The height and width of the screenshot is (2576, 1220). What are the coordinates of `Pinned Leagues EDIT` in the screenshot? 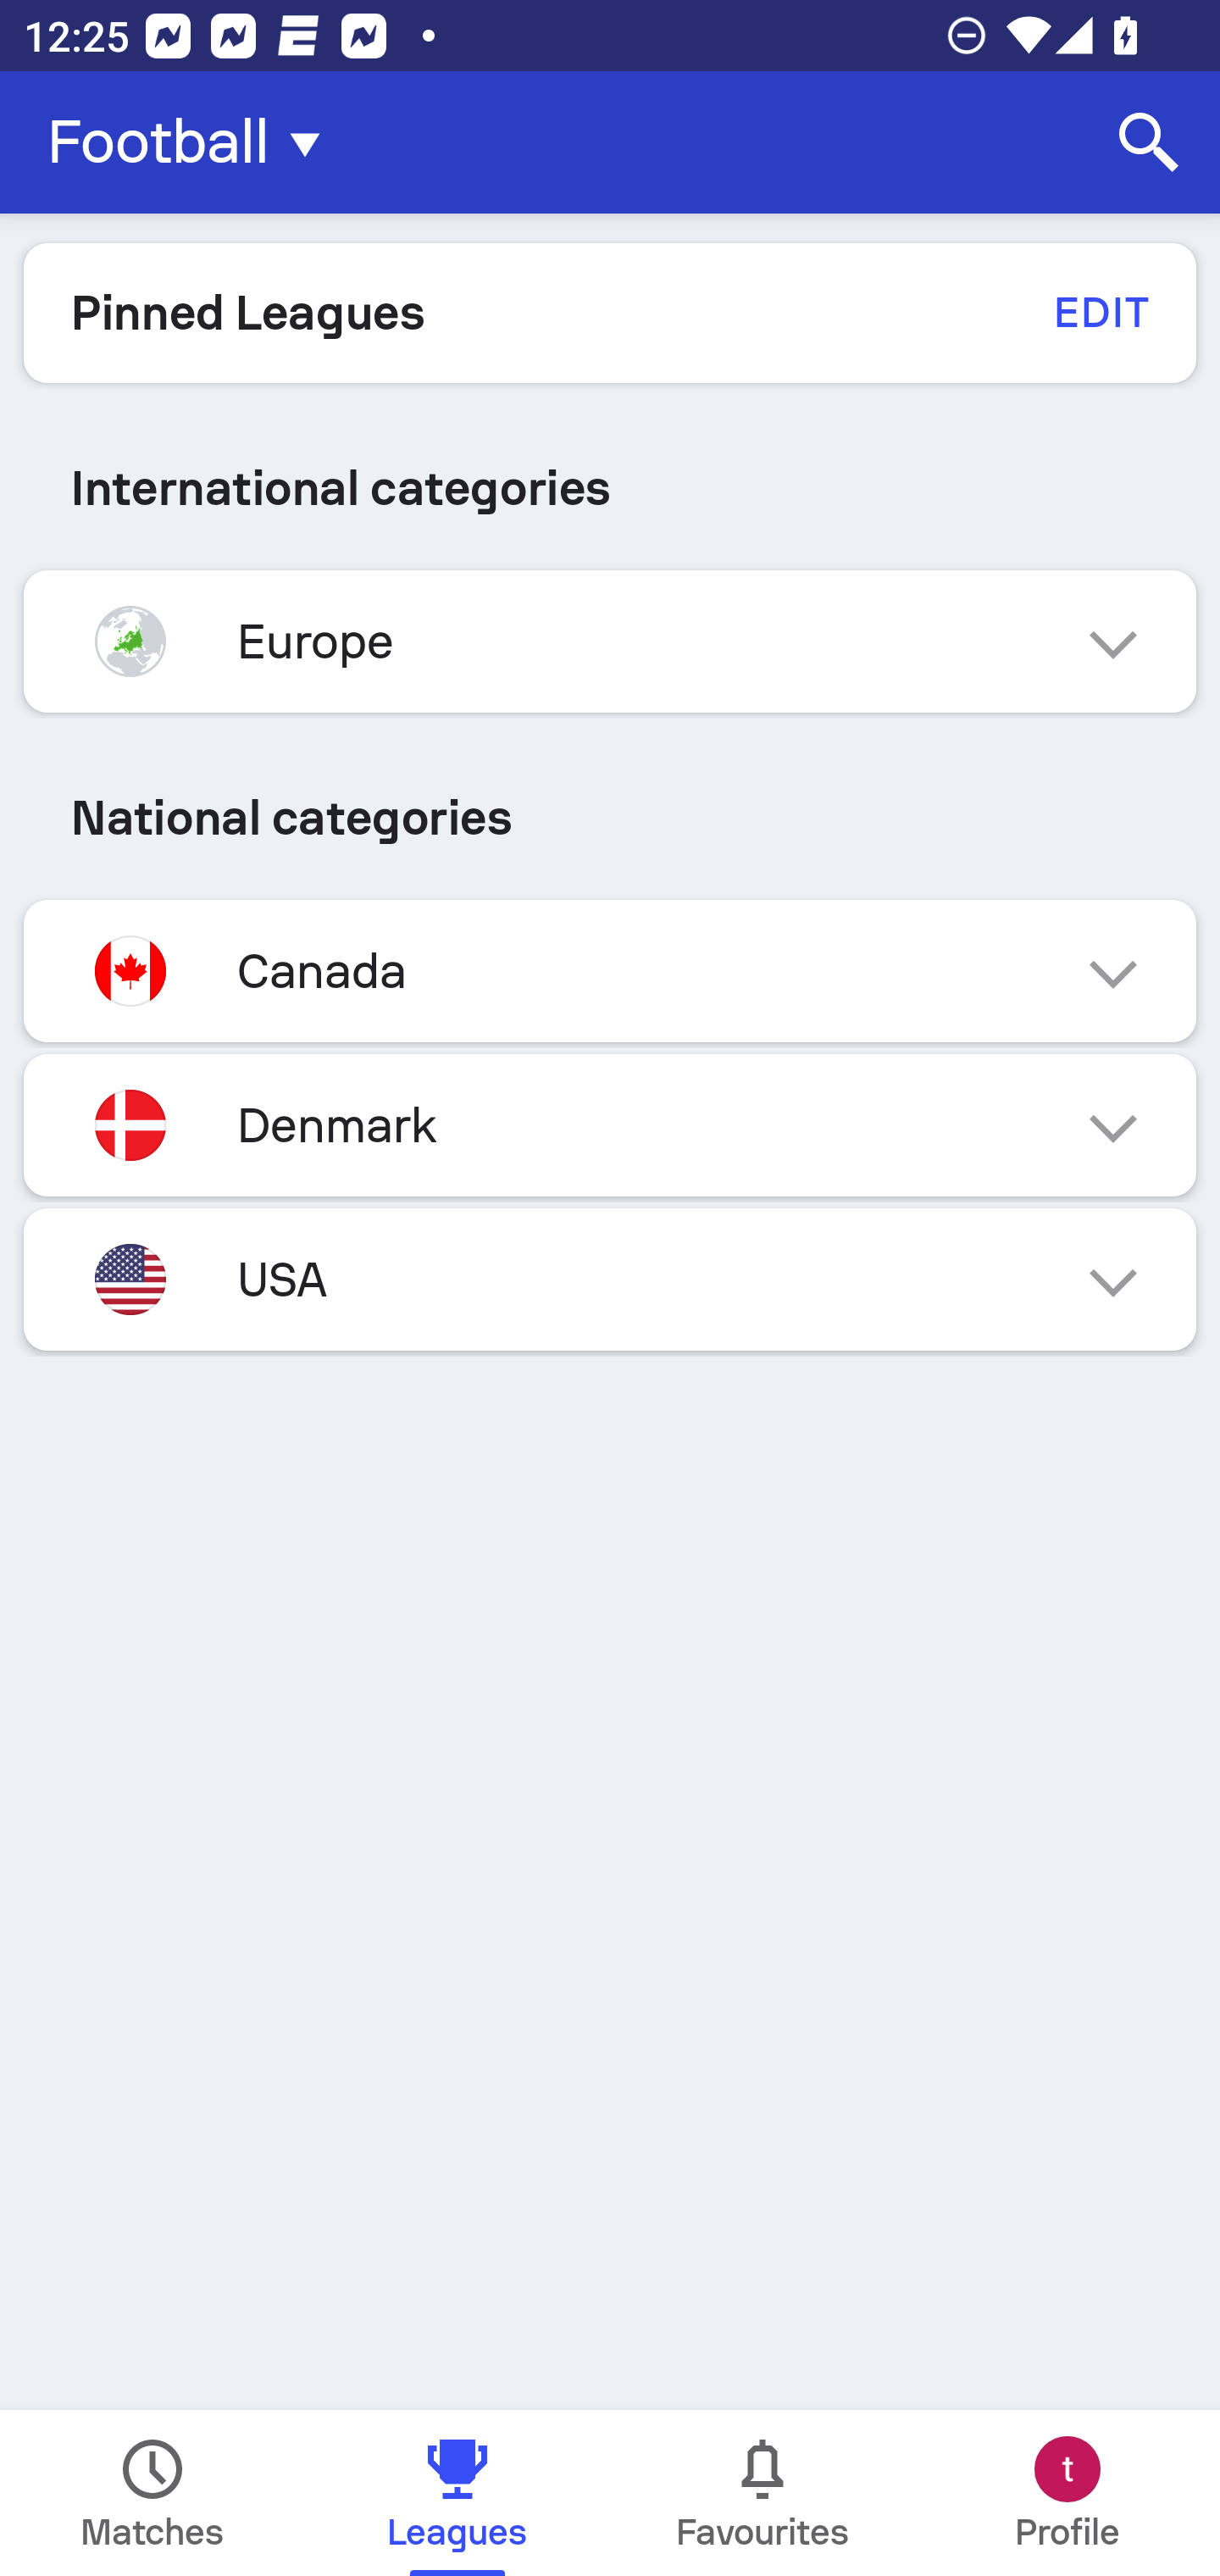 It's located at (610, 313).